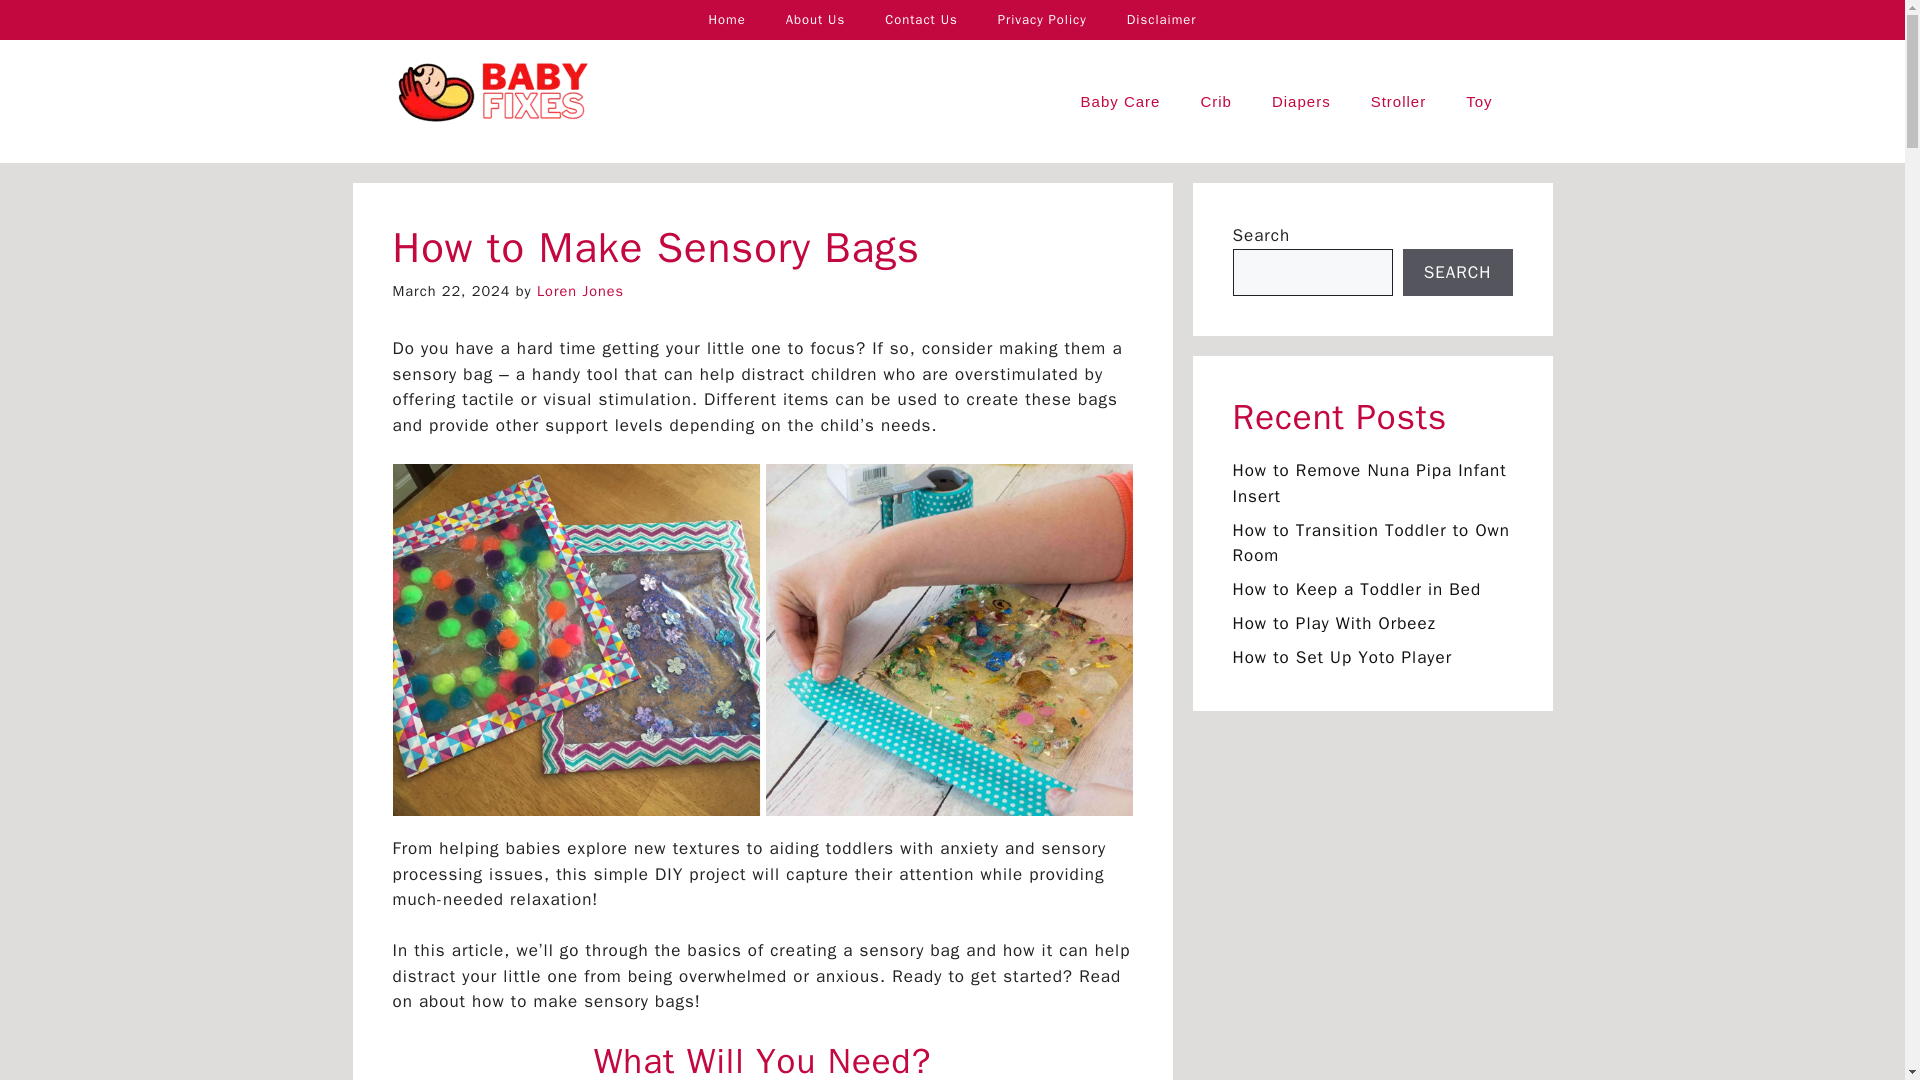 This screenshot has width=1920, height=1080. Describe the element at coordinates (1216, 102) in the screenshot. I see `Crib` at that location.